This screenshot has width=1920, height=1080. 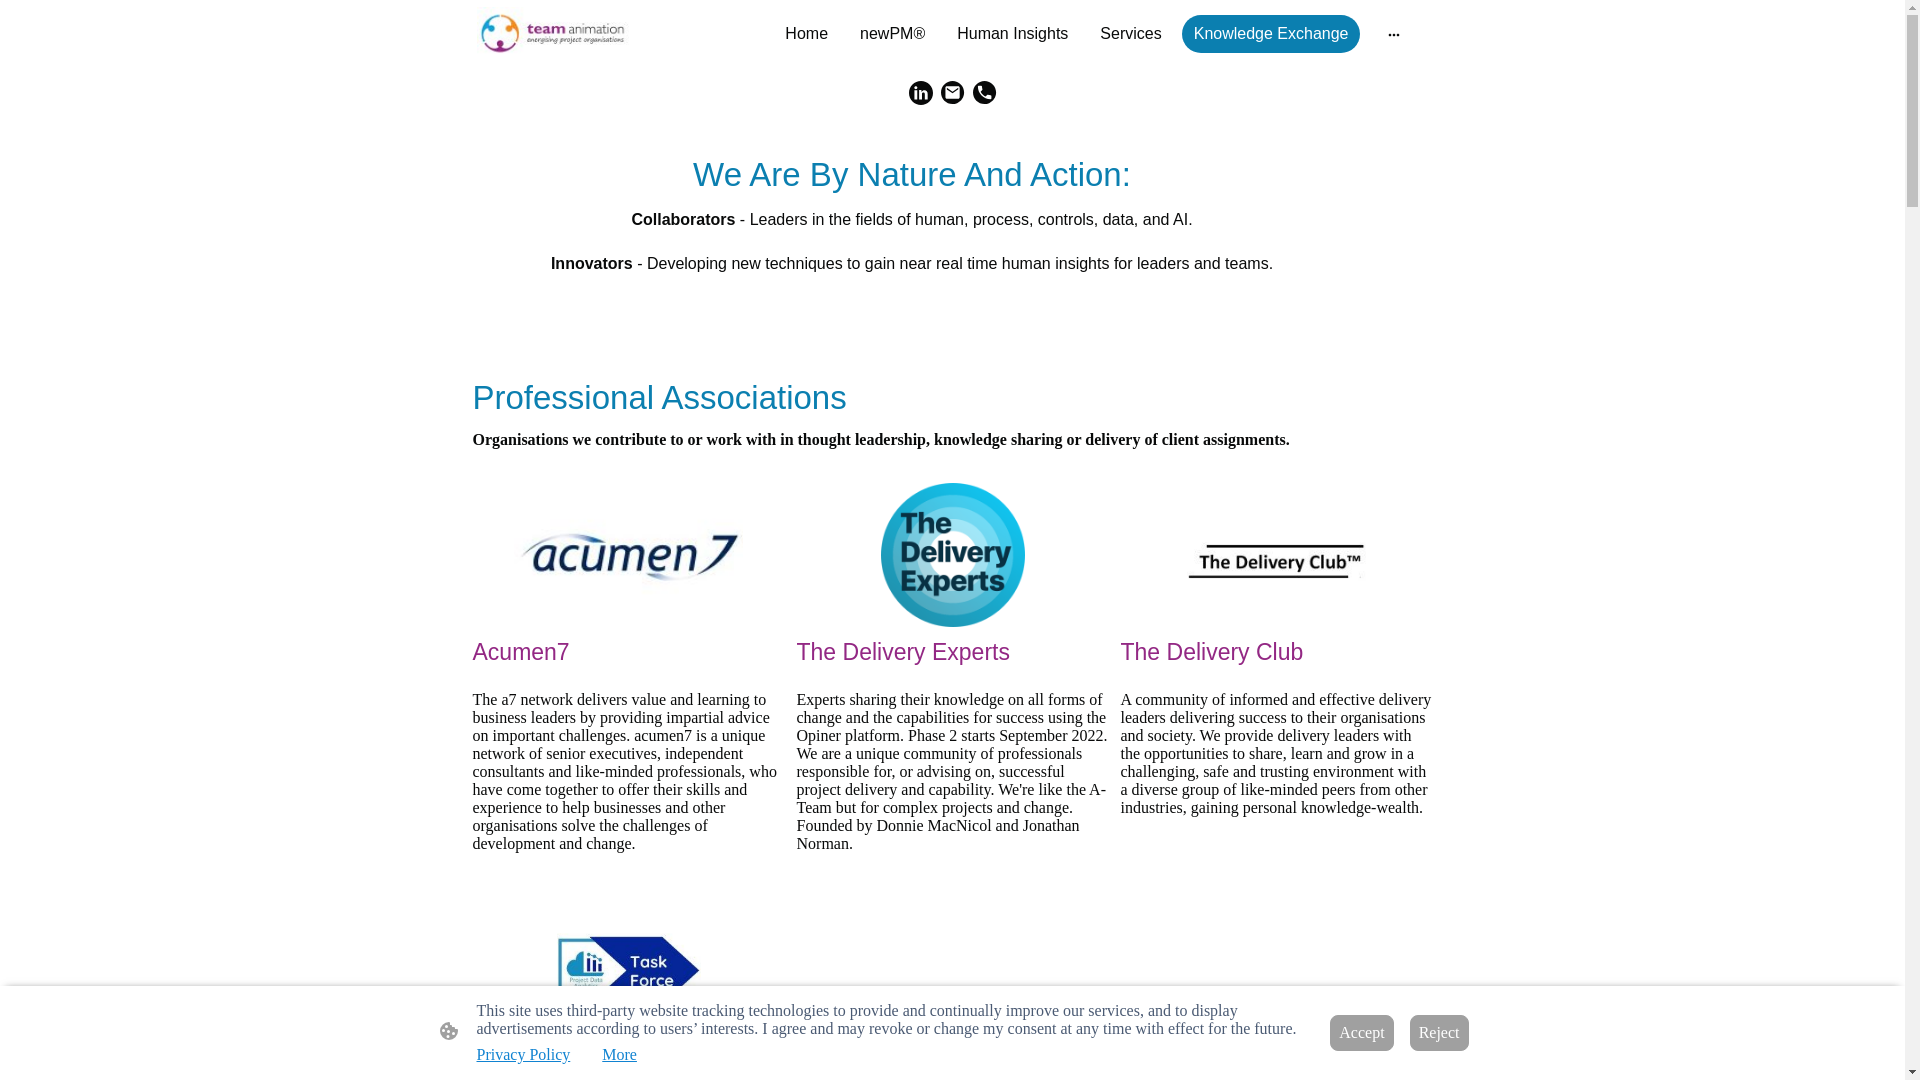 What do you see at coordinates (1130, 34) in the screenshot?
I see `Services` at bounding box center [1130, 34].